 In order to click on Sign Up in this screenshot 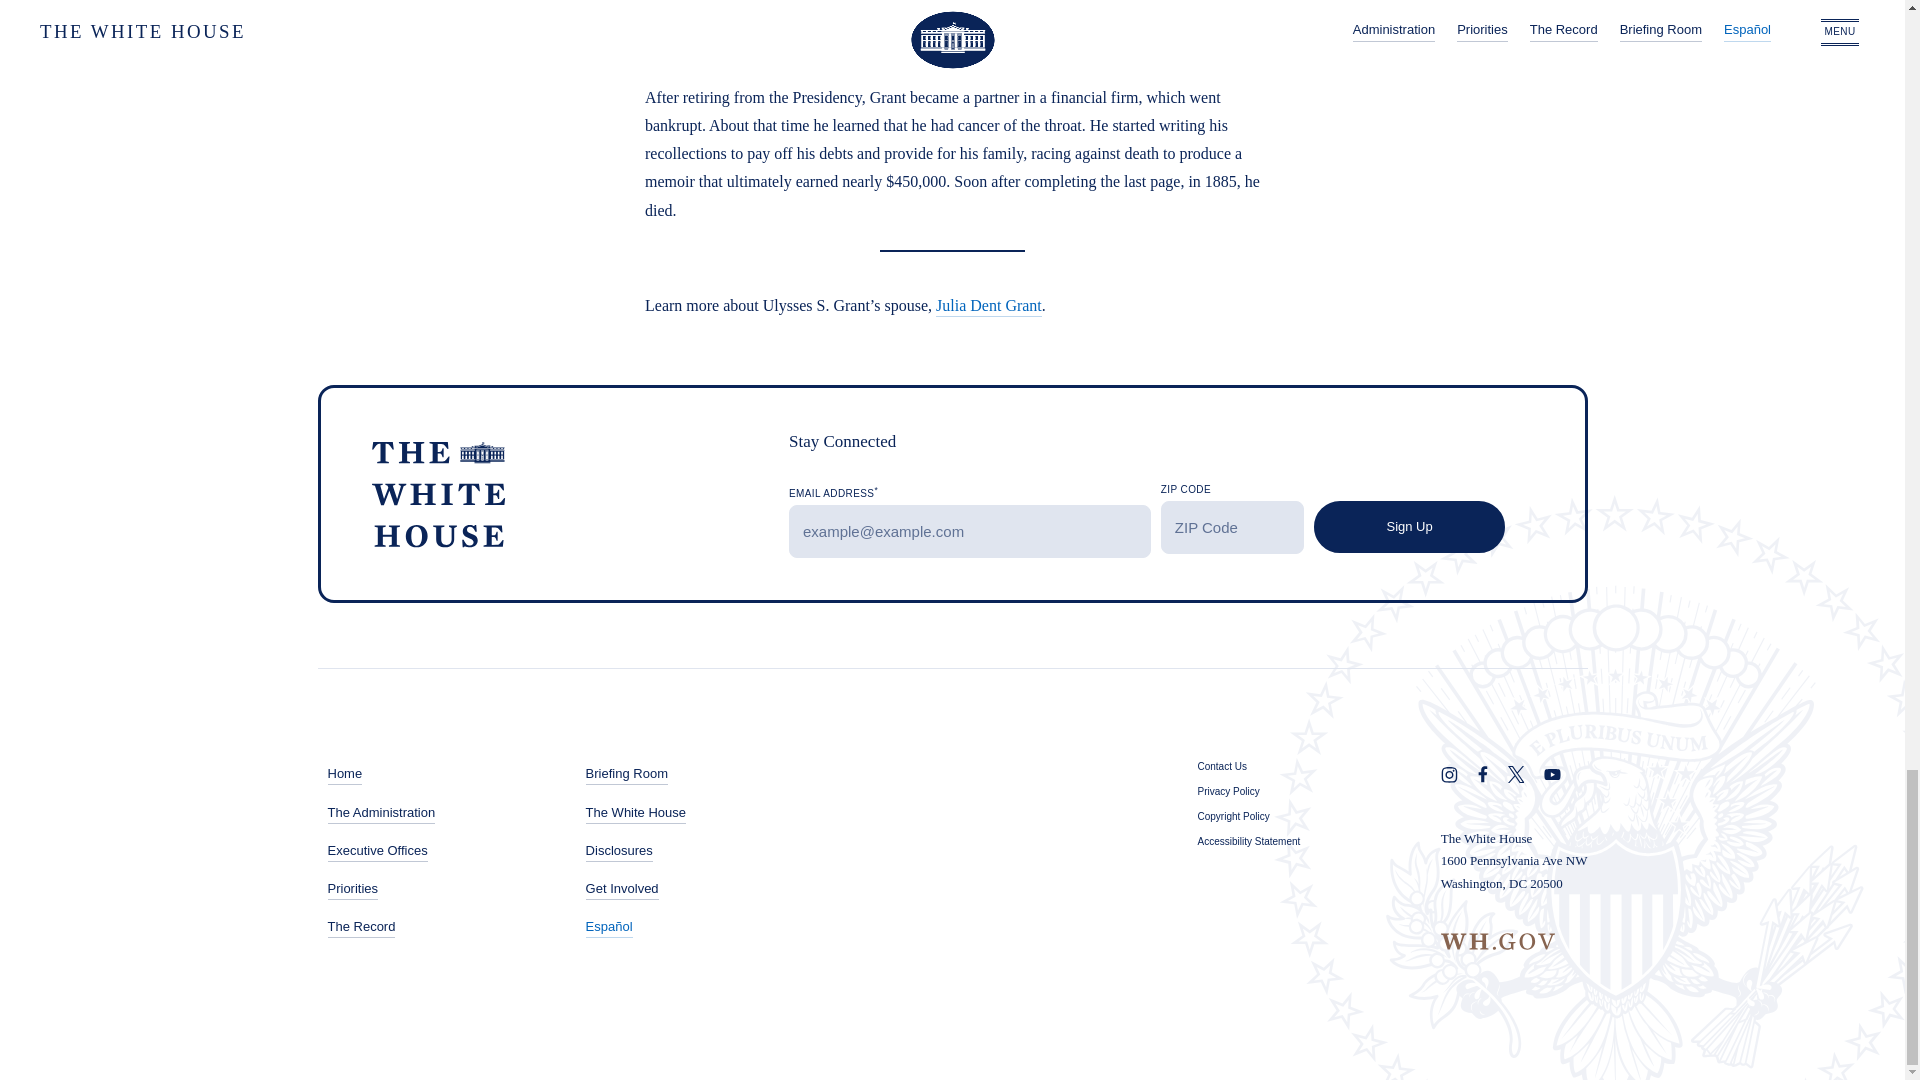, I will do `click(1409, 528)`.